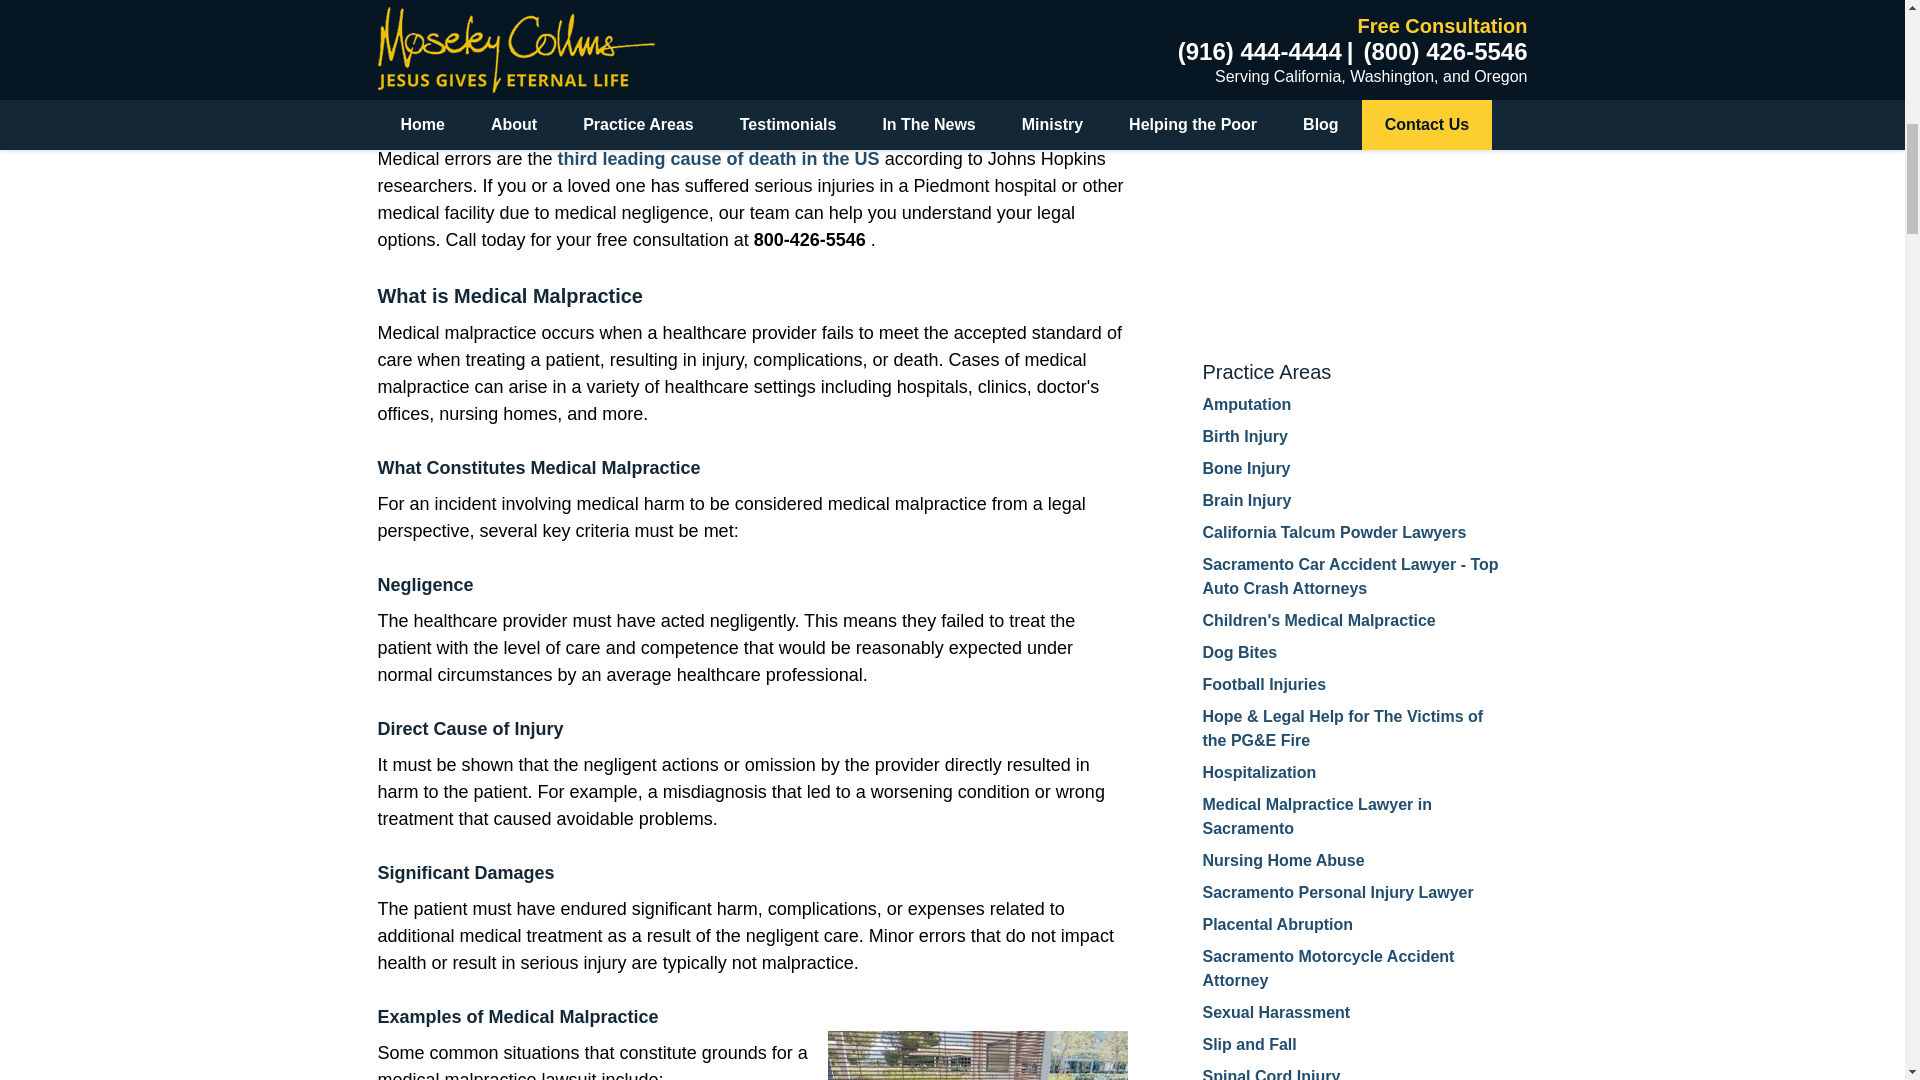  What do you see at coordinates (722, 158) in the screenshot?
I see `third leading cause of death in the US` at bounding box center [722, 158].